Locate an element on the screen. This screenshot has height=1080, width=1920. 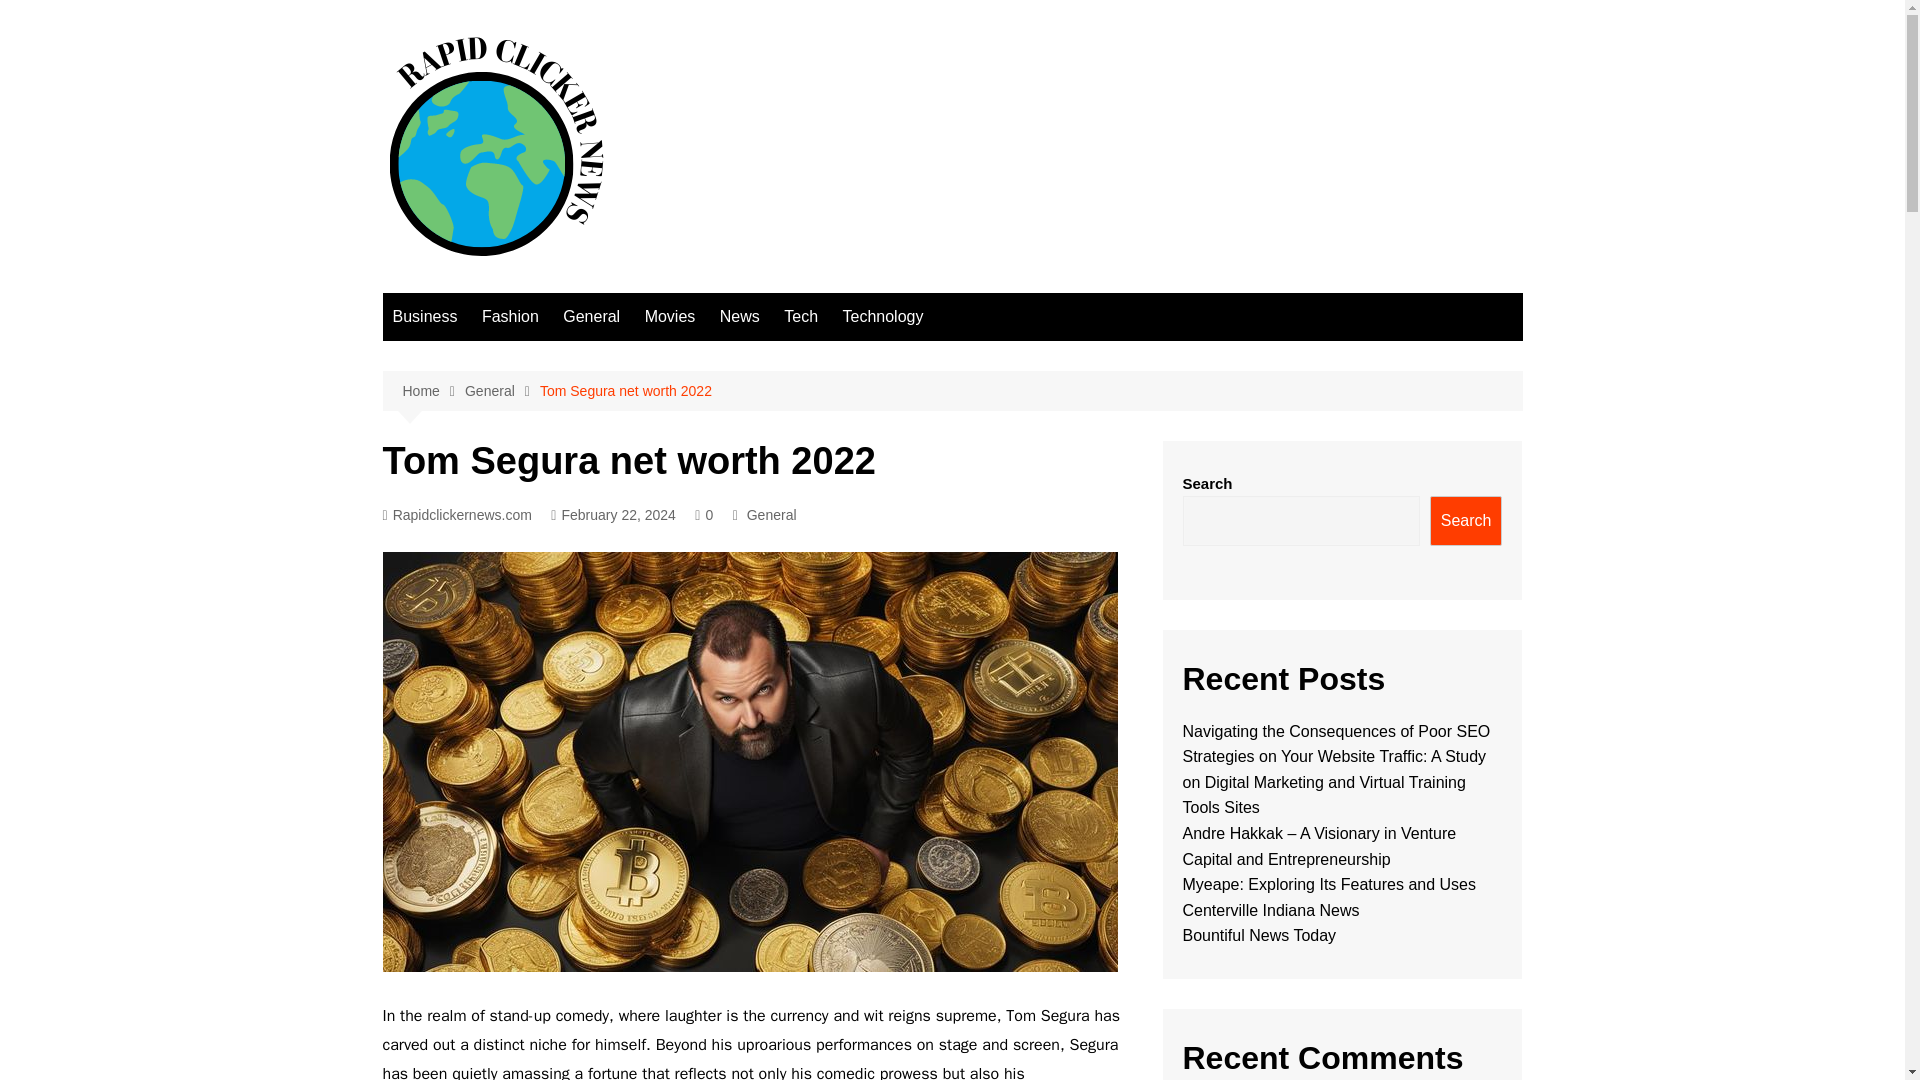
February 22, 2024 is located at coordinates (613, 516).